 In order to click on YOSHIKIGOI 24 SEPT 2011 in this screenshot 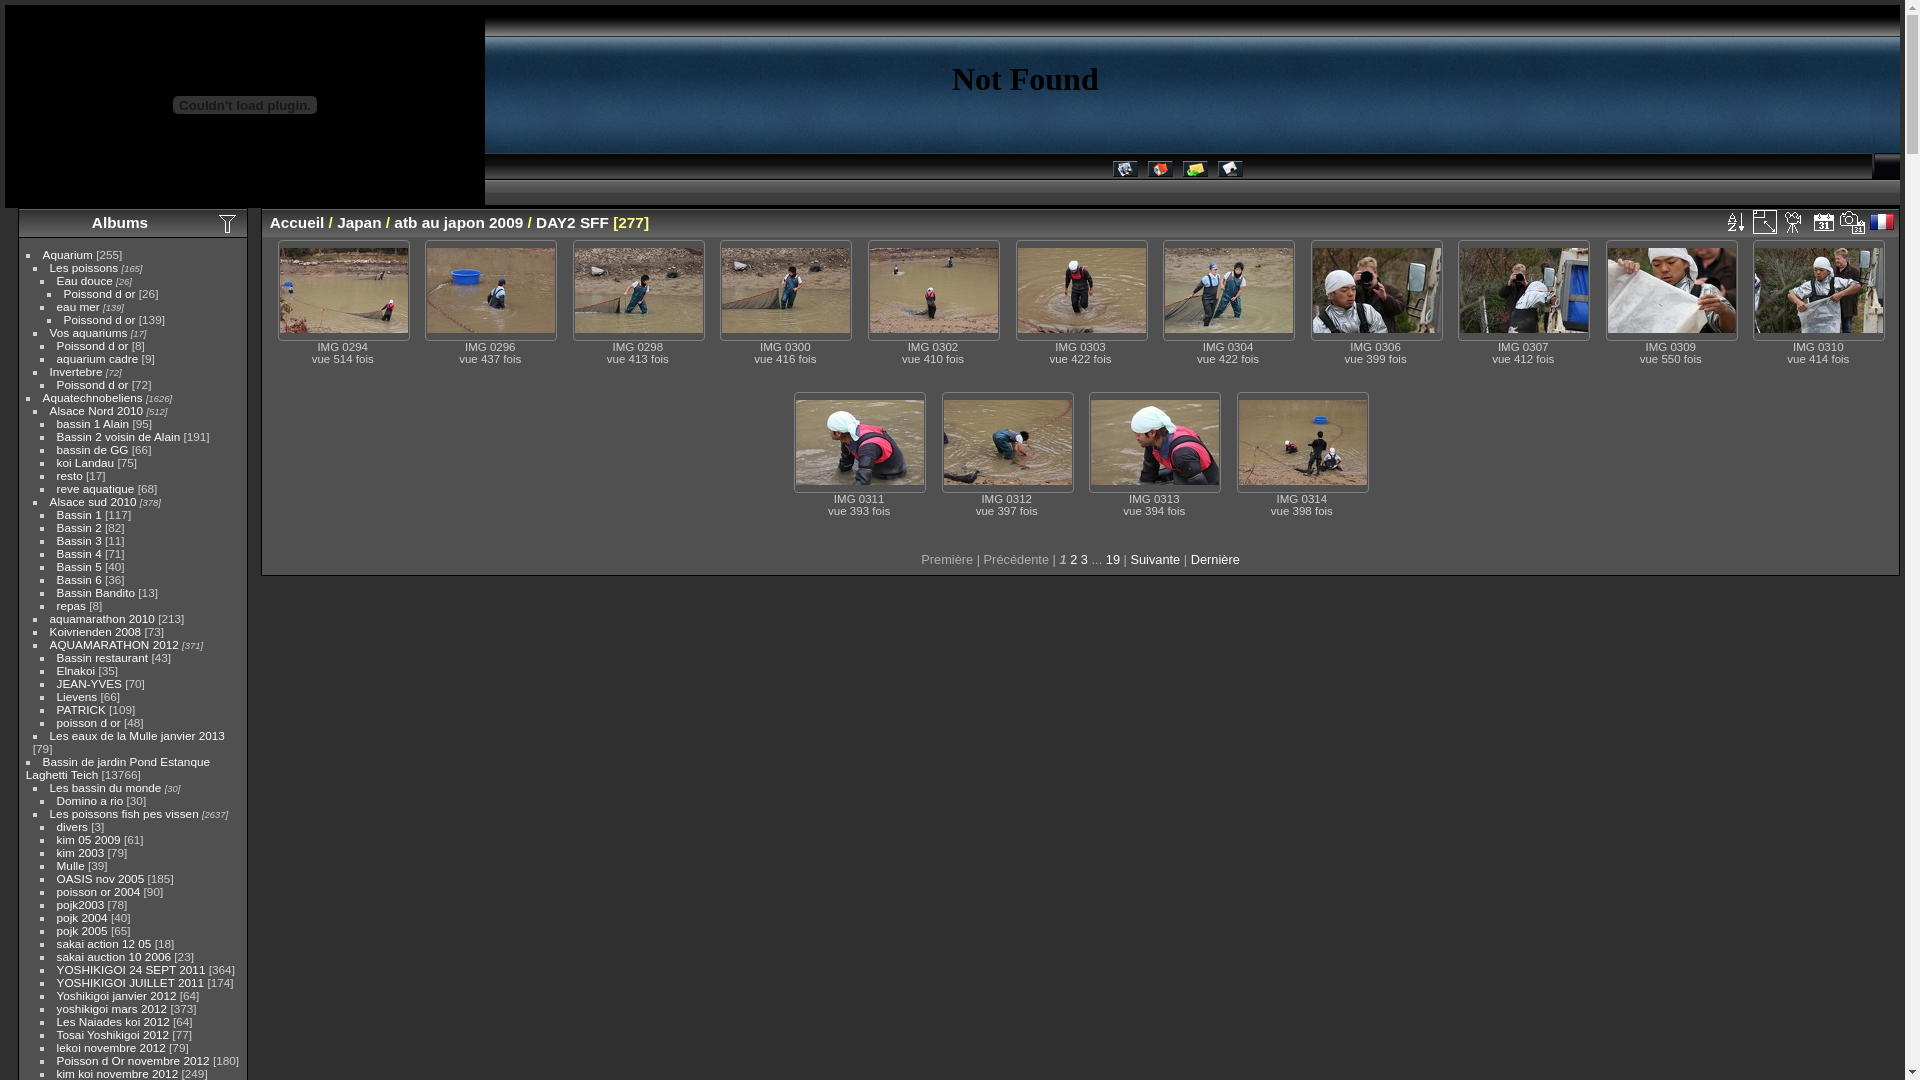, I will do `click(132, 970)`.